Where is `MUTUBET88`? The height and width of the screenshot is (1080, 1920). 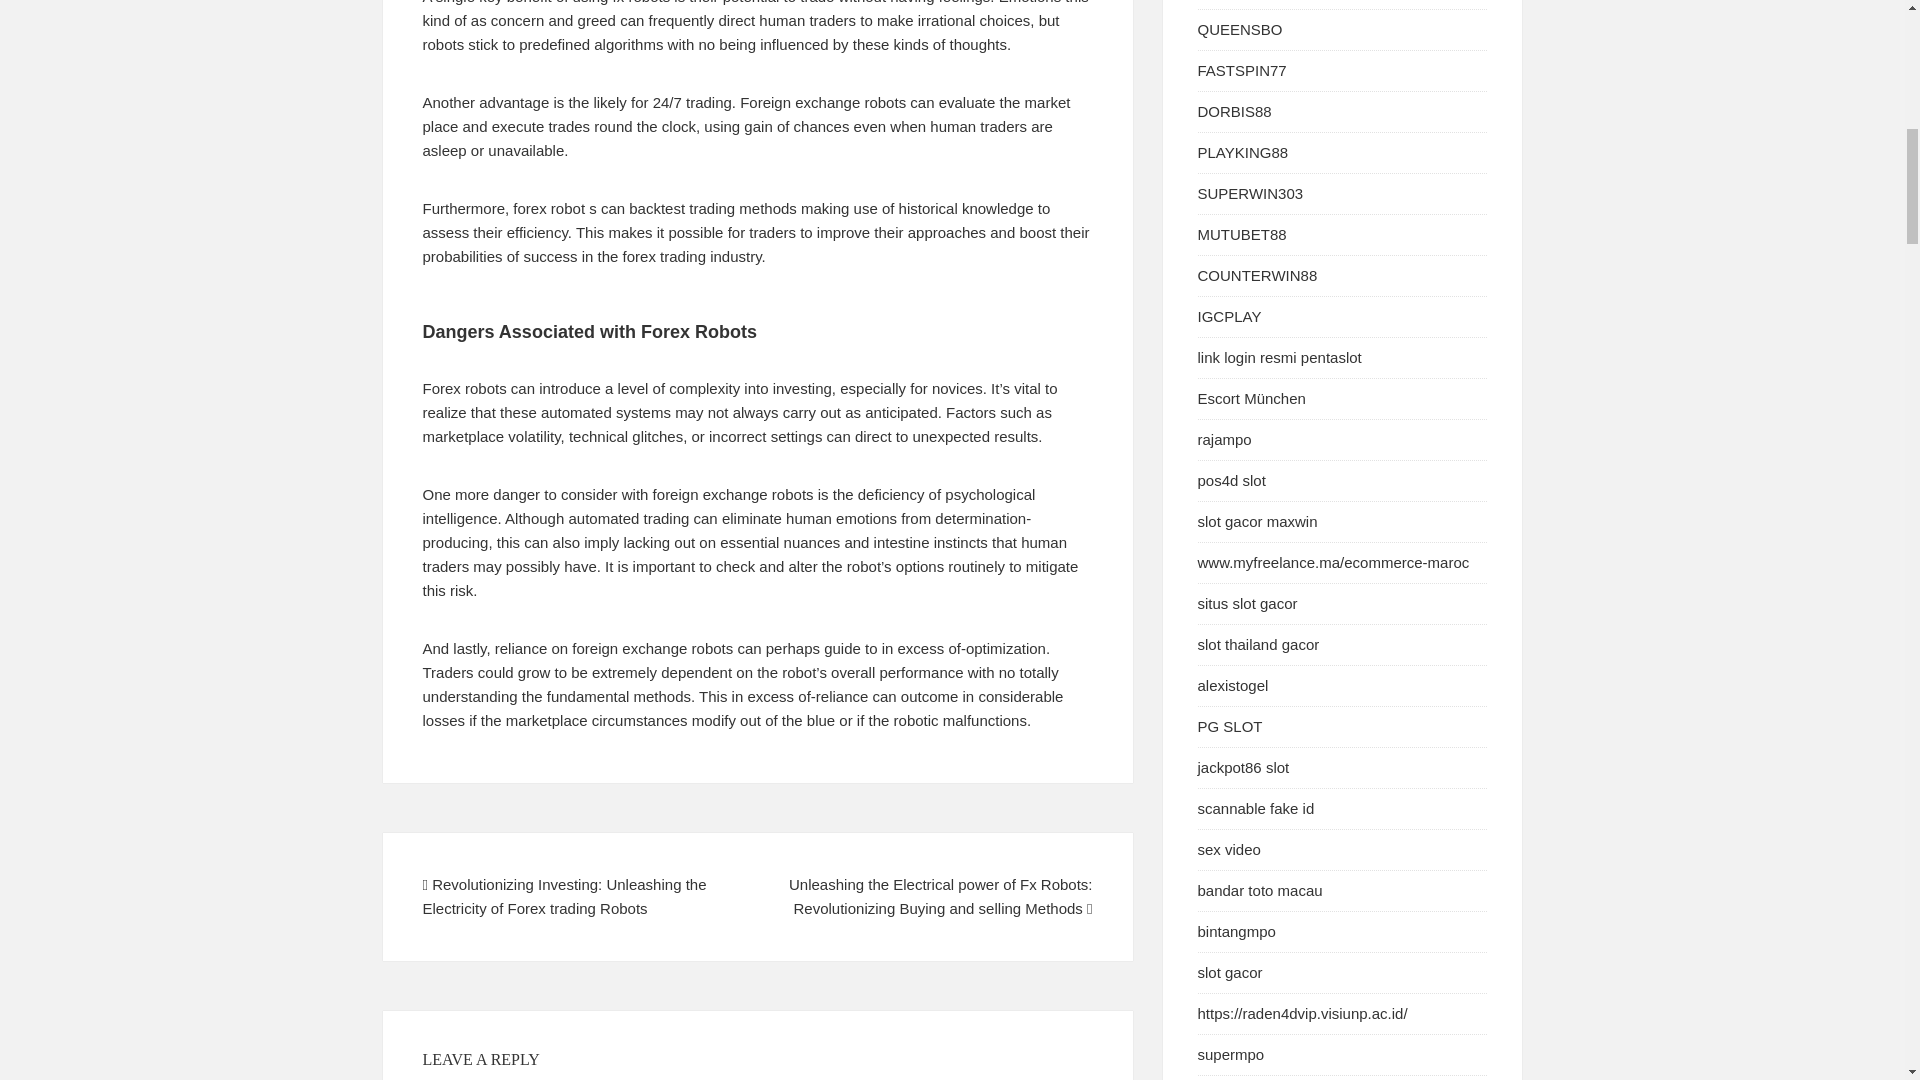
MUTUBET88 is located at coordinates (1242, 234).